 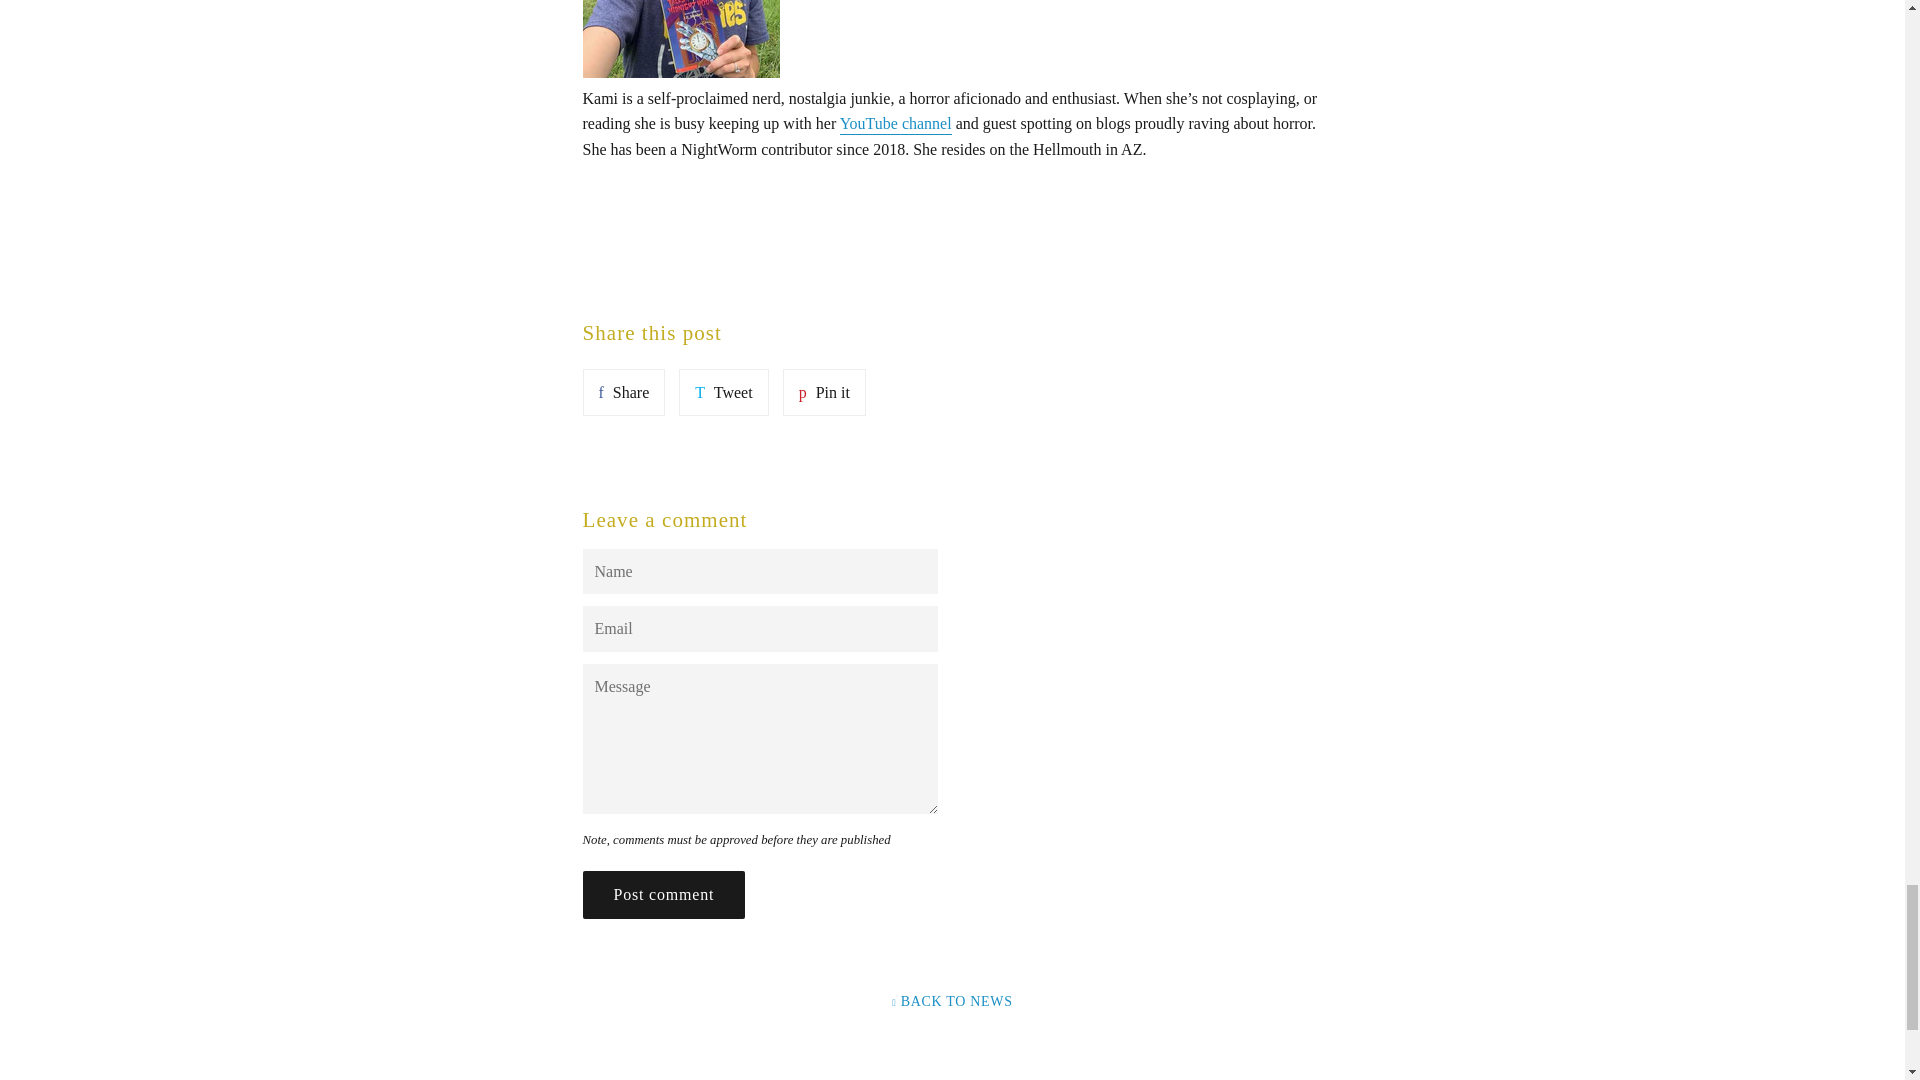 What do you see at coordinates (622, 392) in the screenshot?
I see `Share on Facebook` at bounding box center [622, 392].